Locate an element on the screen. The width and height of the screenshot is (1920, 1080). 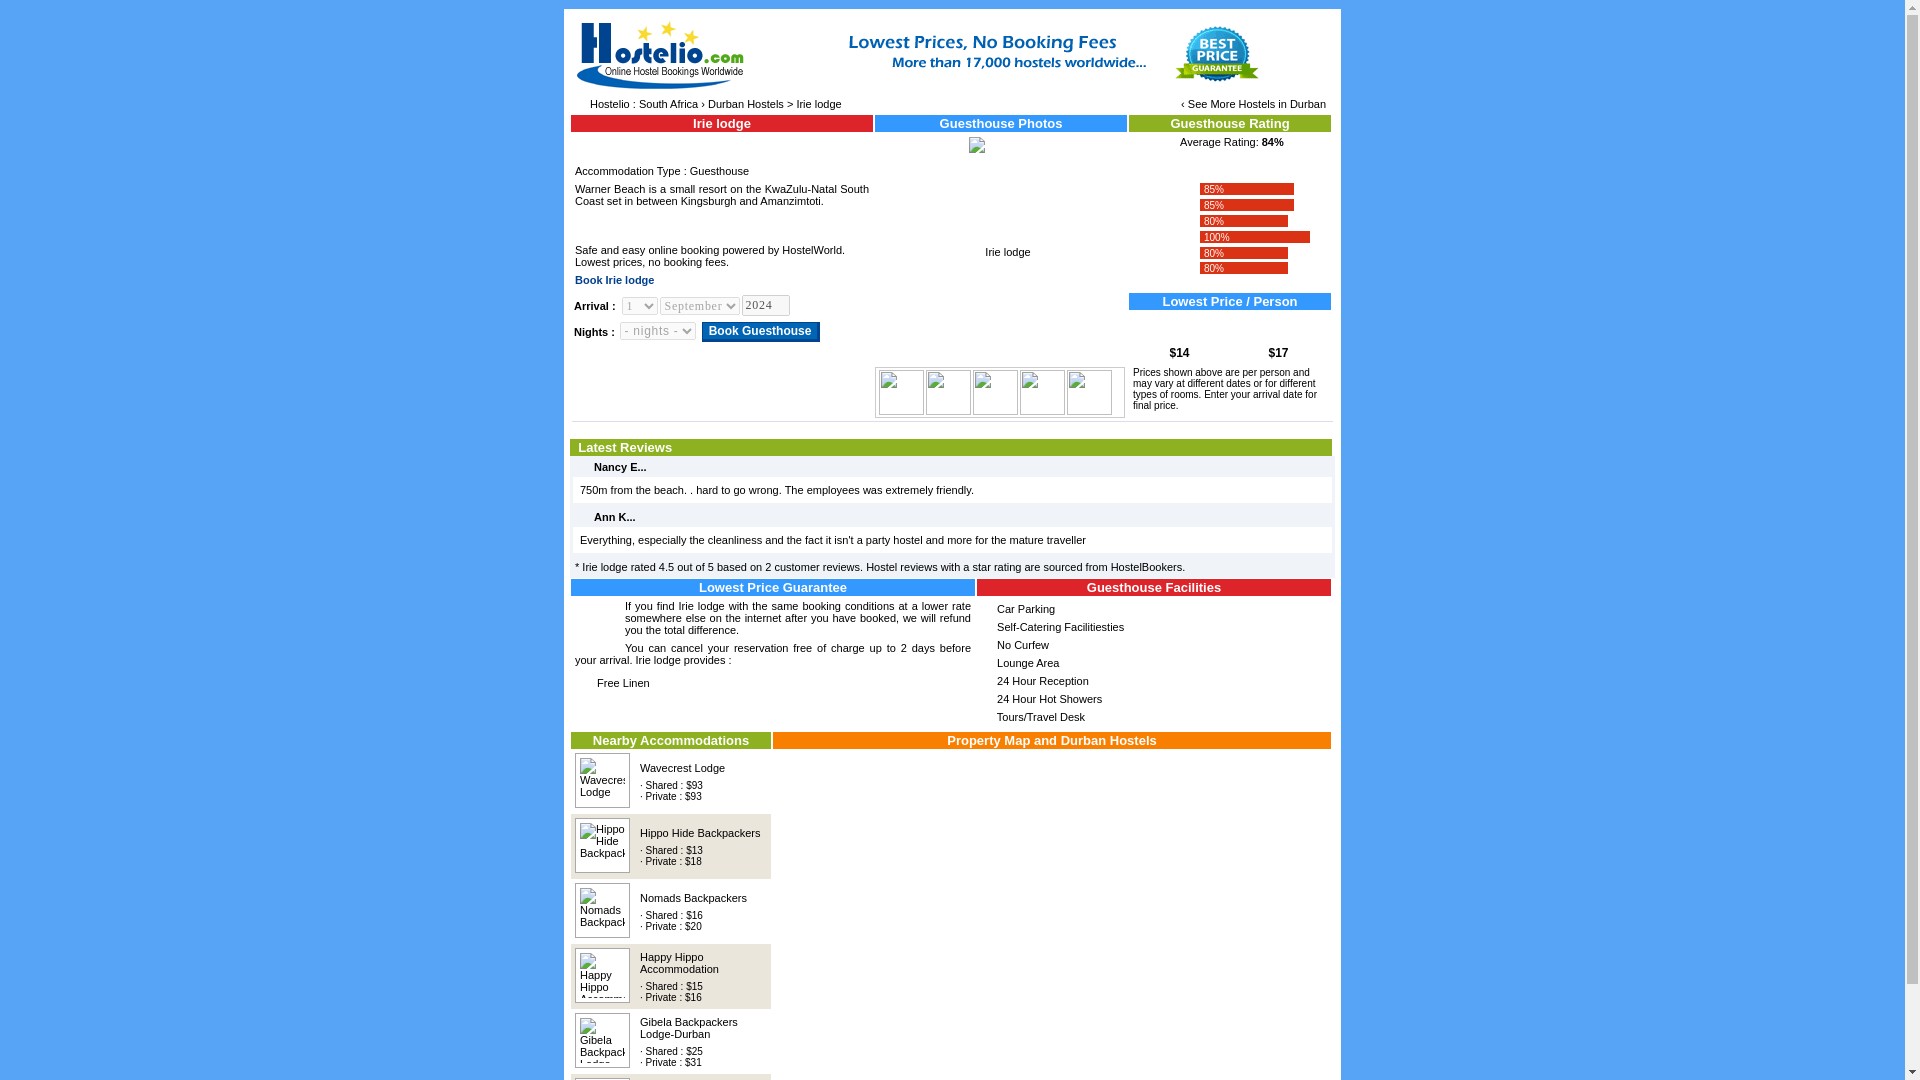
Durban Hostels is located at coordinates (746, 104).